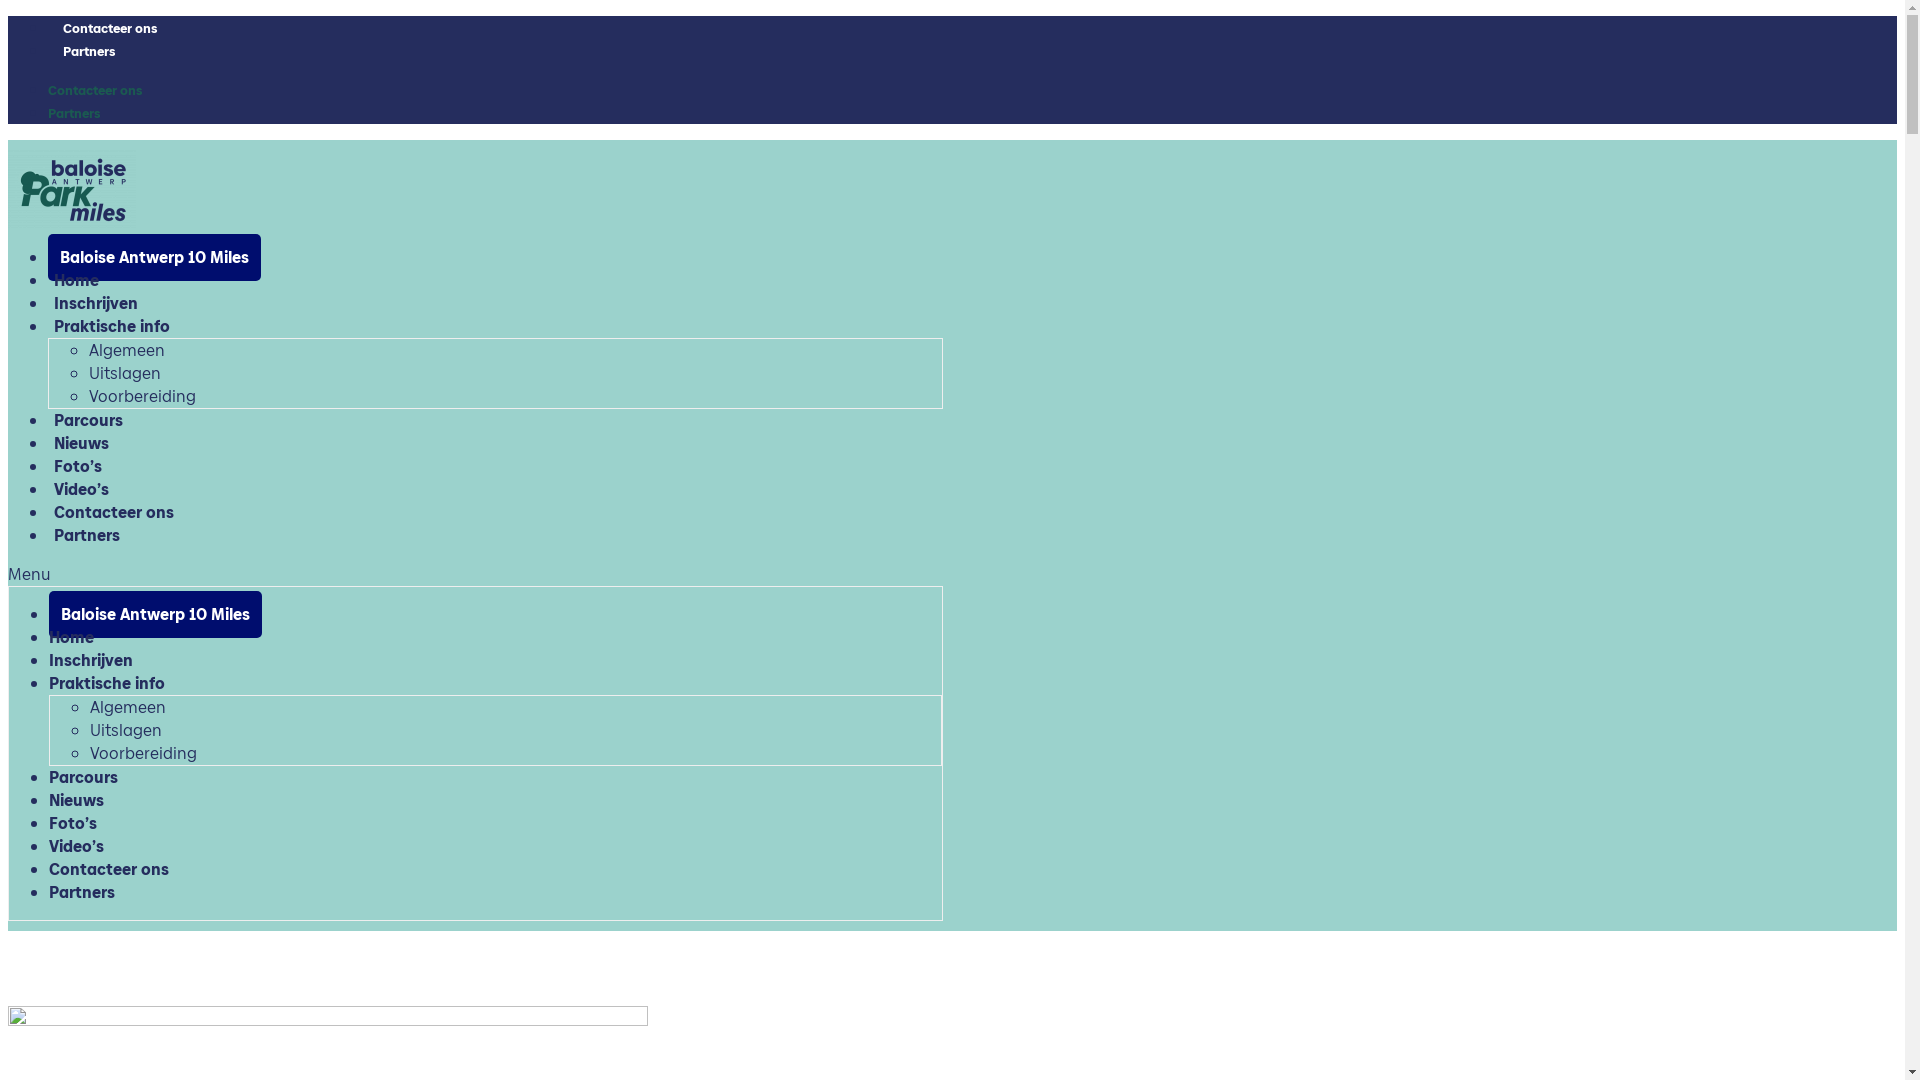 The image size is (1920, 1080). What do you see at coordinates (72, 190) in the screenshot?
I see `ParkMilas-23-Logo` at bounding box center [72, 190].